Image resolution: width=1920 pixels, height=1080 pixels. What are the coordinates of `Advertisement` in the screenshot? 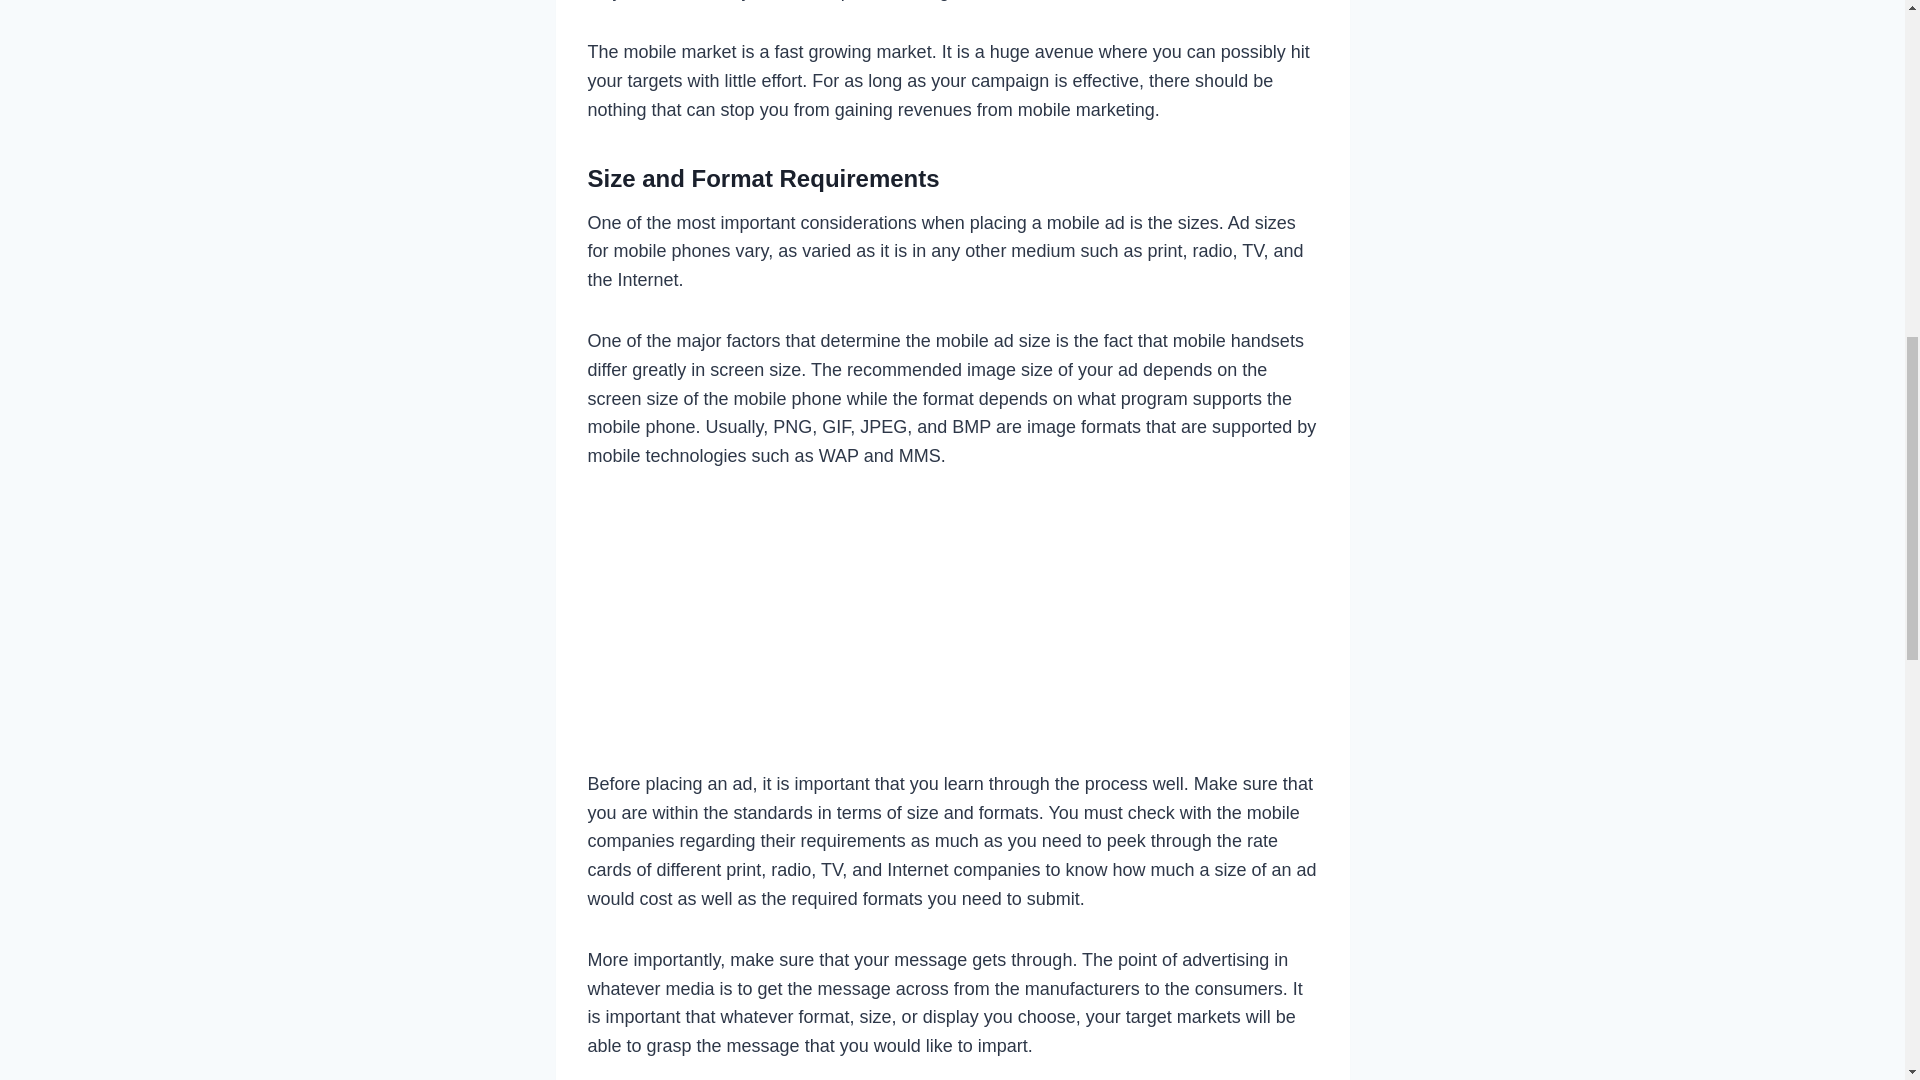 It's located at (952, 628).